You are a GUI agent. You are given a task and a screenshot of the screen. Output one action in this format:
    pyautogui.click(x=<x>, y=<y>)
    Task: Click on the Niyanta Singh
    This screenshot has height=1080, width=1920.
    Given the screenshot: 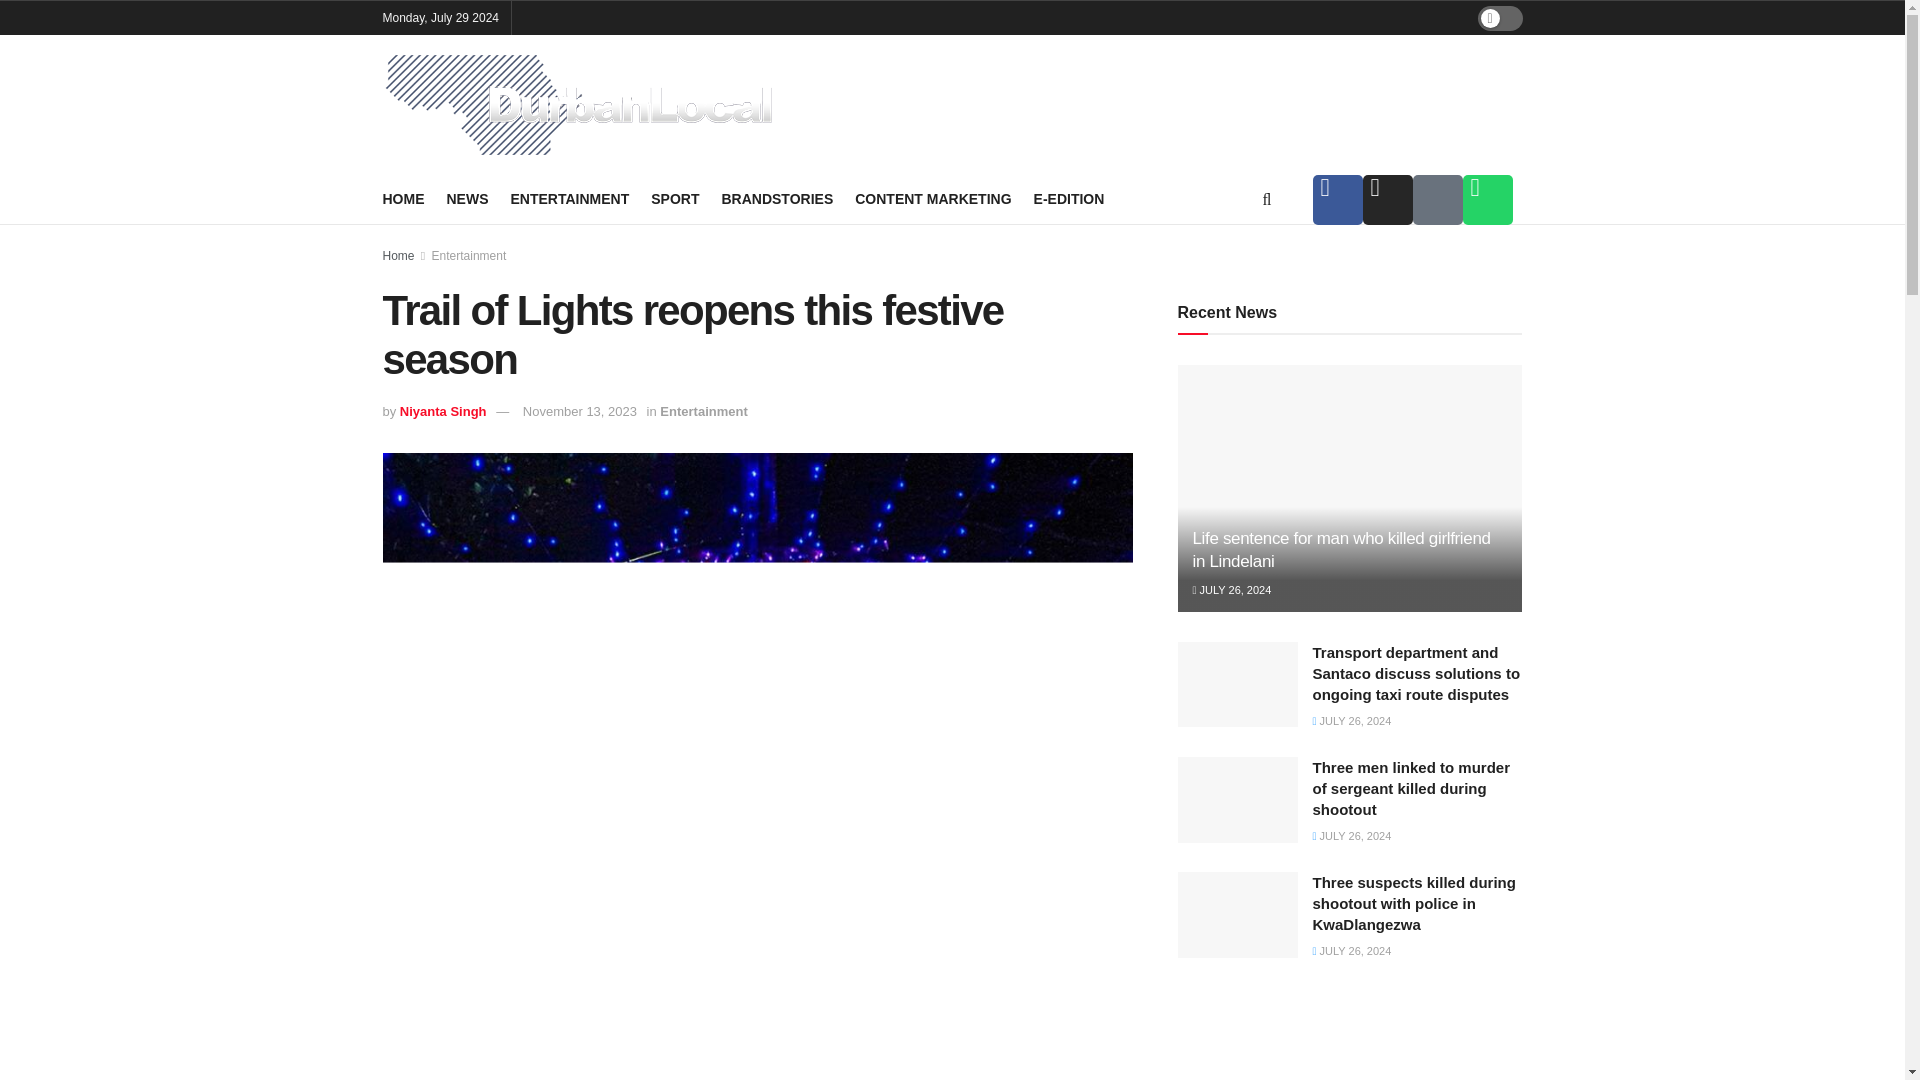 What is the action you would take?
    pyautogui.click(x=443, y=411)
    